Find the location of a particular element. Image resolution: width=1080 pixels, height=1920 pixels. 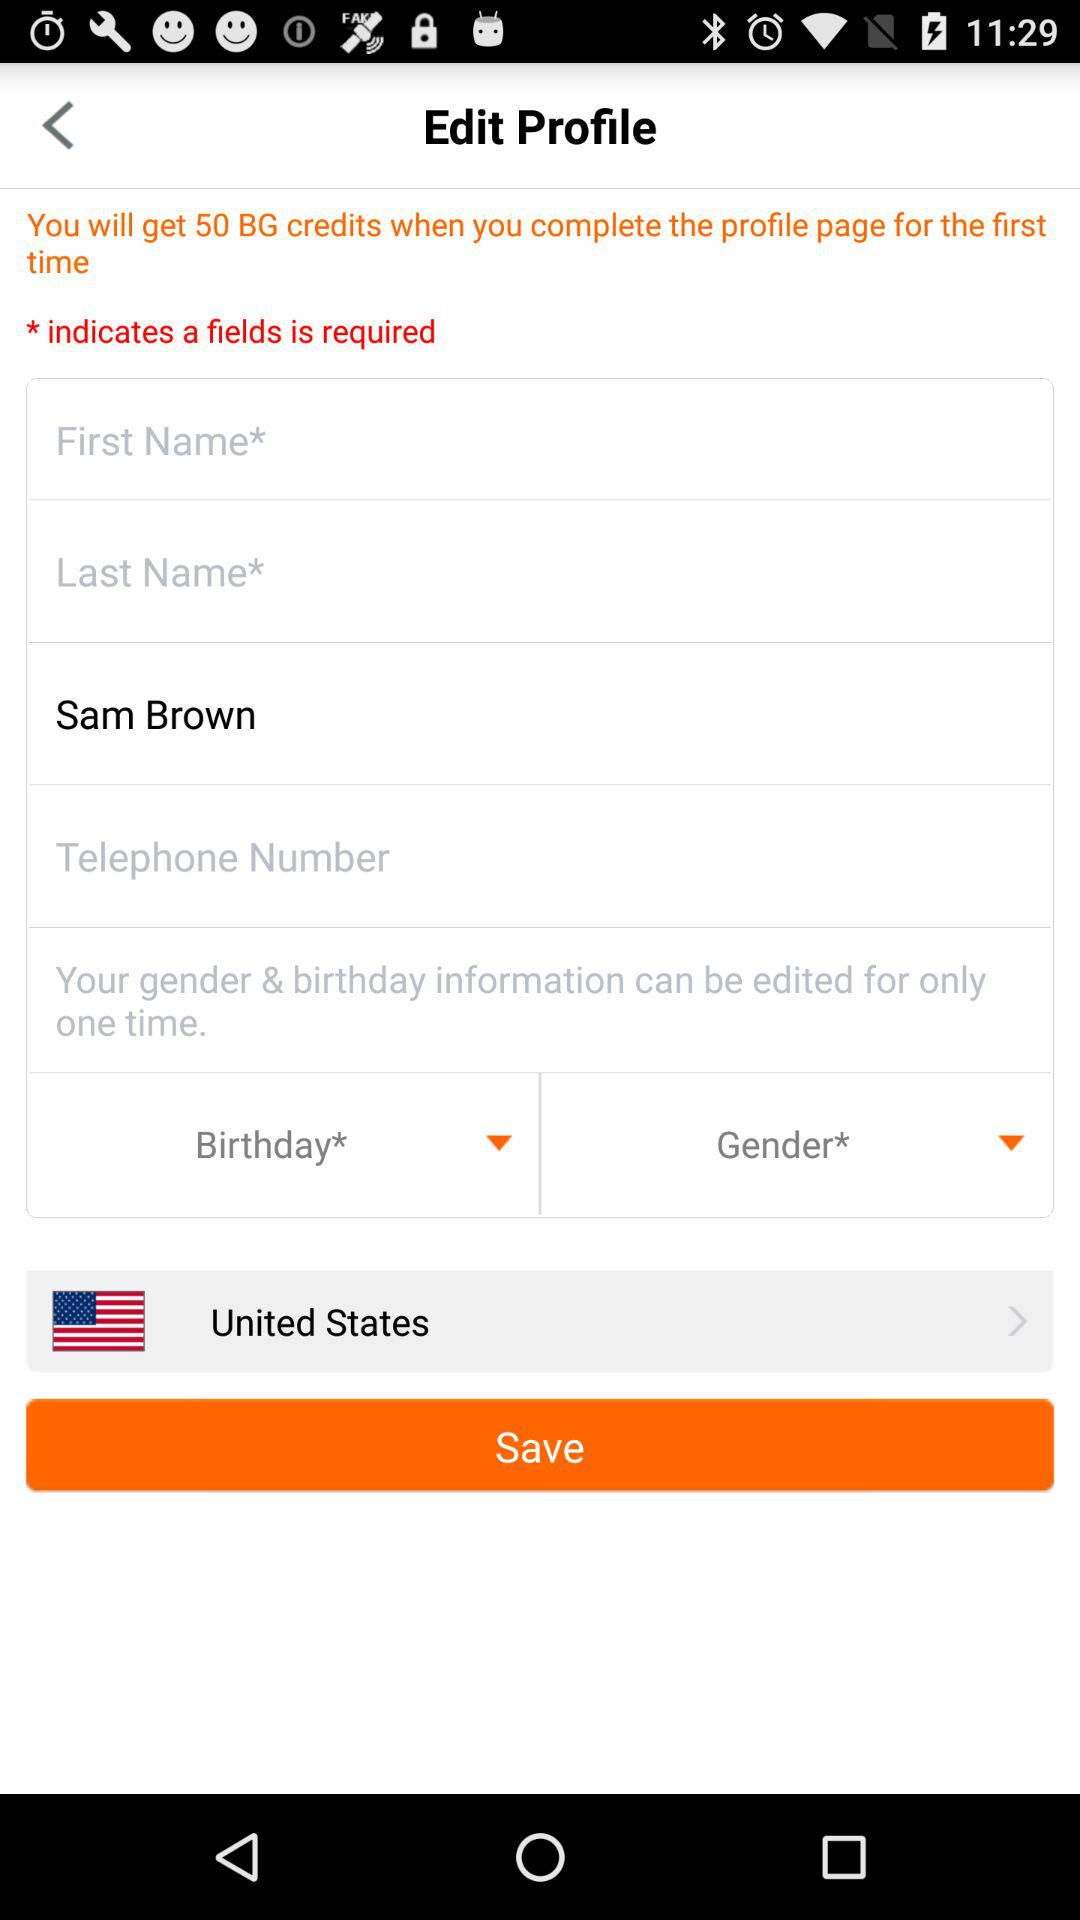

enter your first name is located at coordinates (540, 440).